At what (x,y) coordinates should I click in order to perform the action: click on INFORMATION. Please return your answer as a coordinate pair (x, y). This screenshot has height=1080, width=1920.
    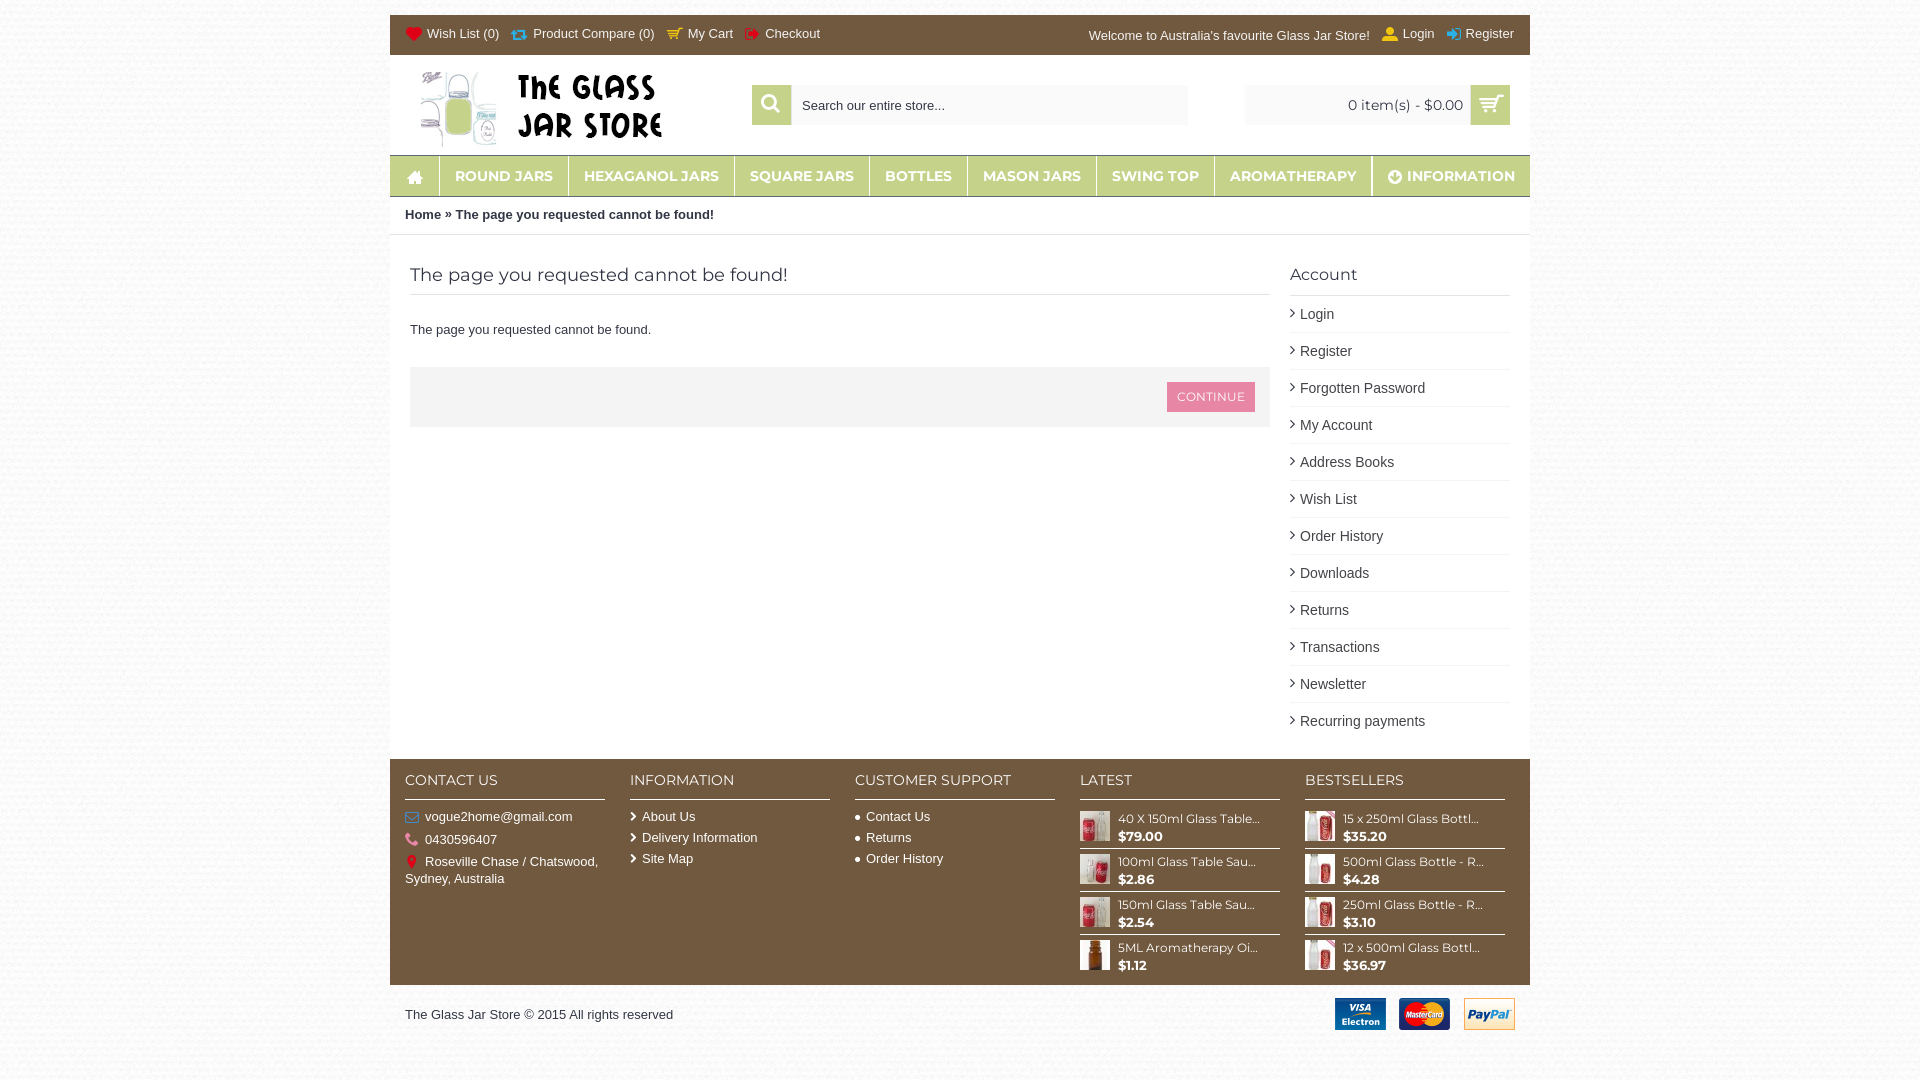
    Looking at the image, I should click on (1452, 176).